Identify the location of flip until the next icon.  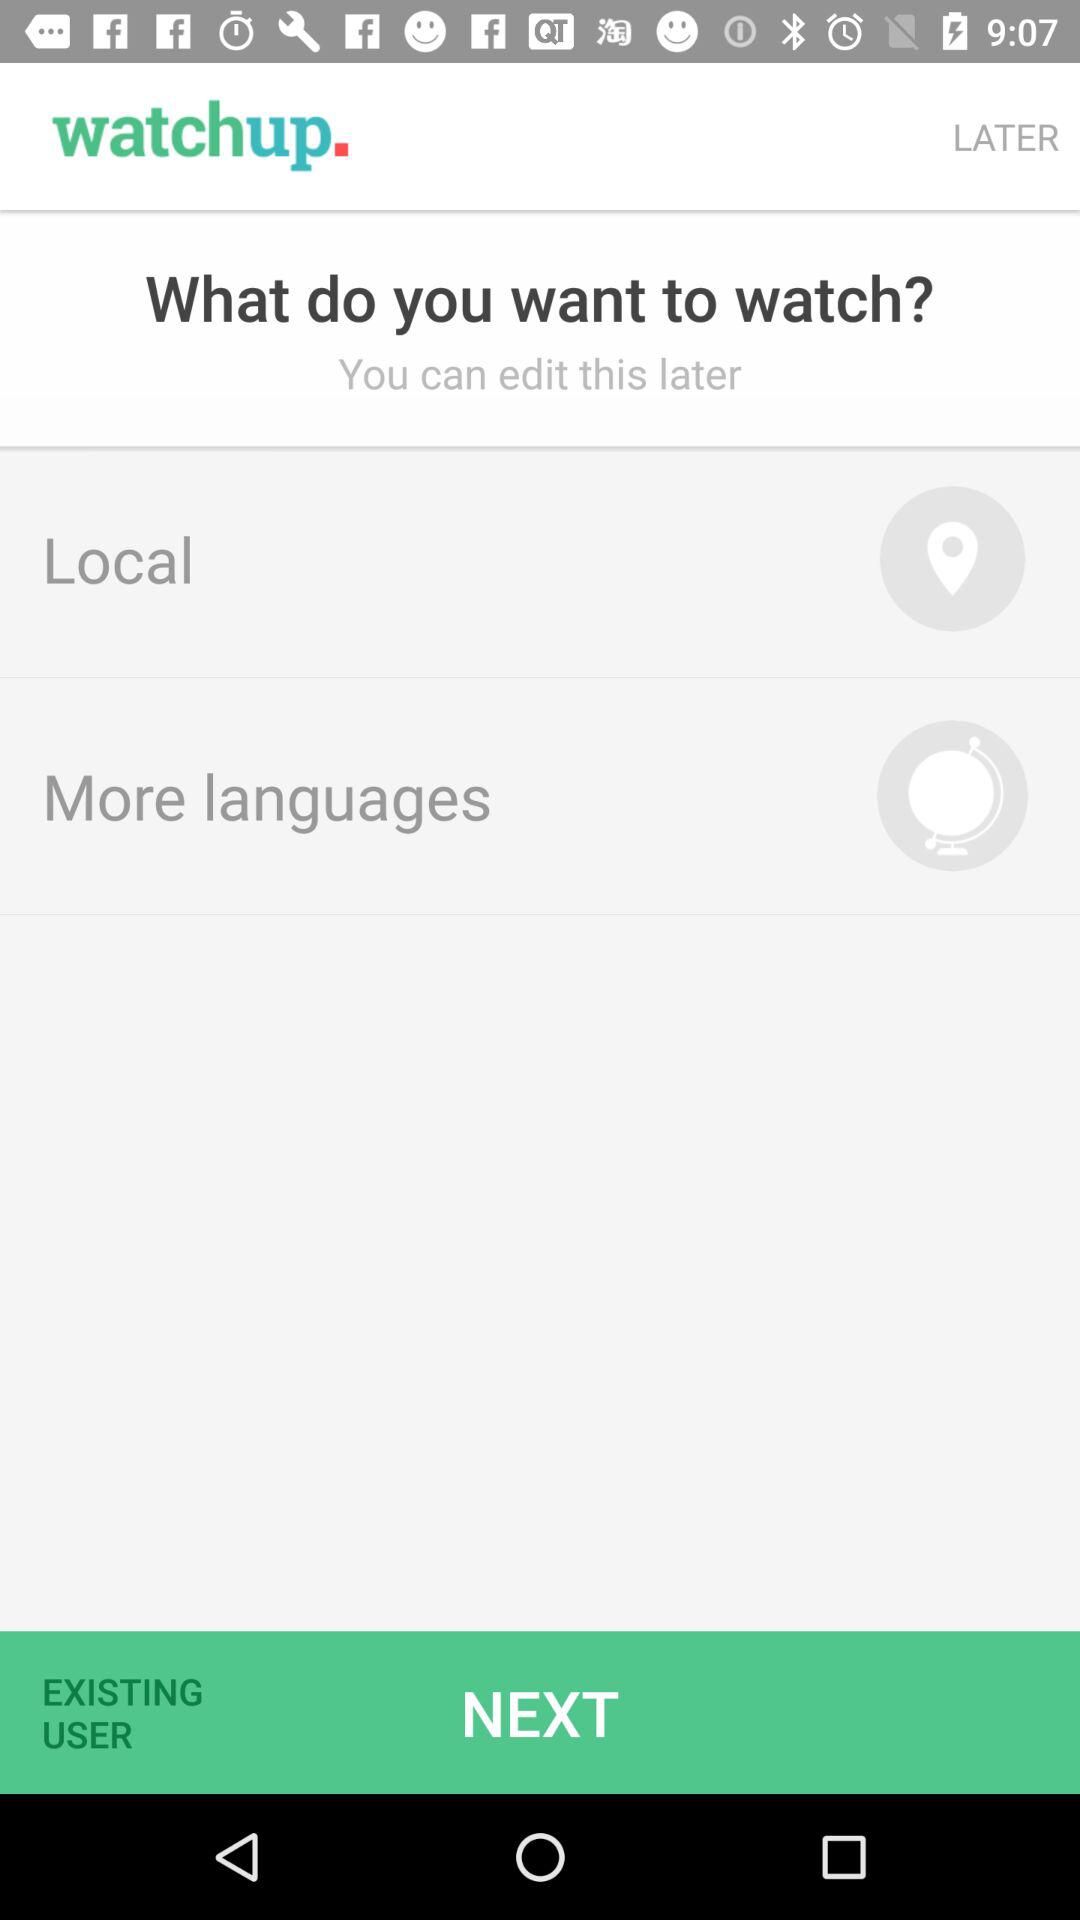
(540, 1712).